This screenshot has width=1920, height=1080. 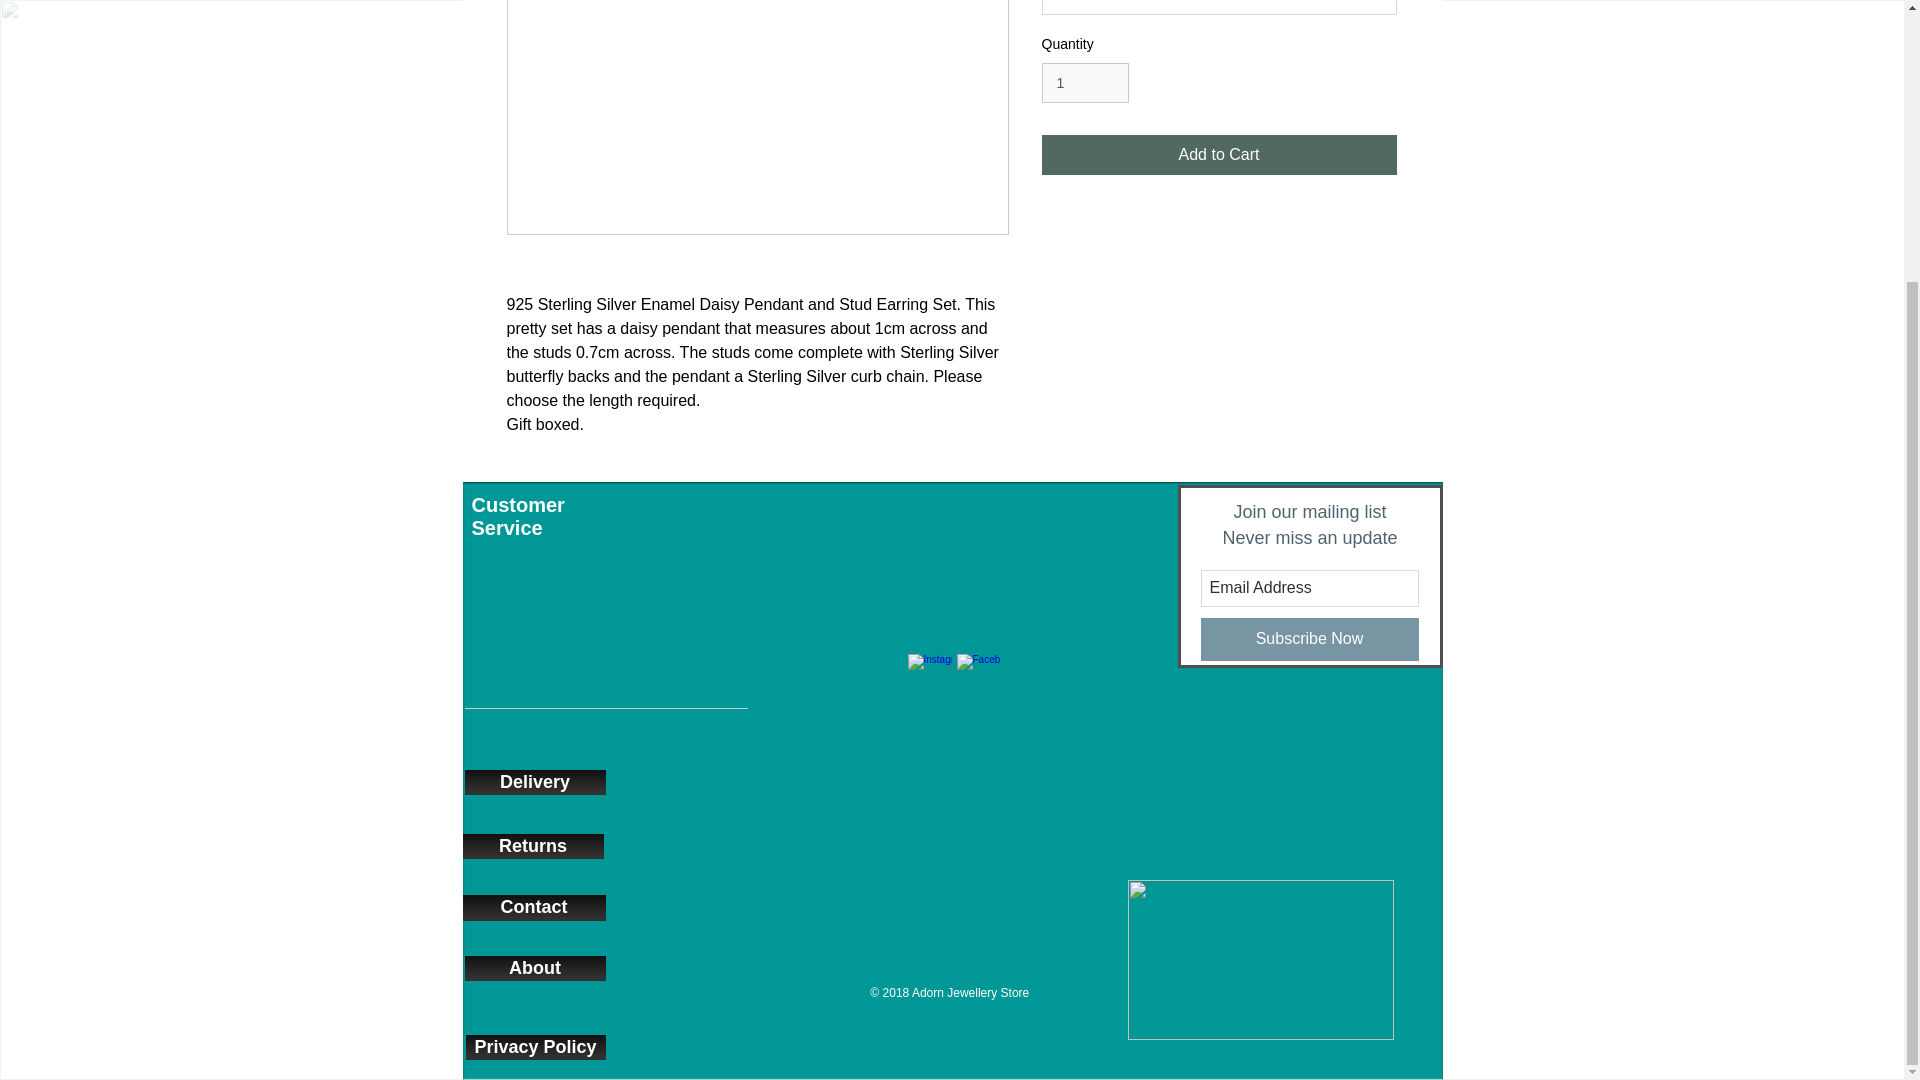 I want to click on Add to Cart, so click(x=1220, y=154).